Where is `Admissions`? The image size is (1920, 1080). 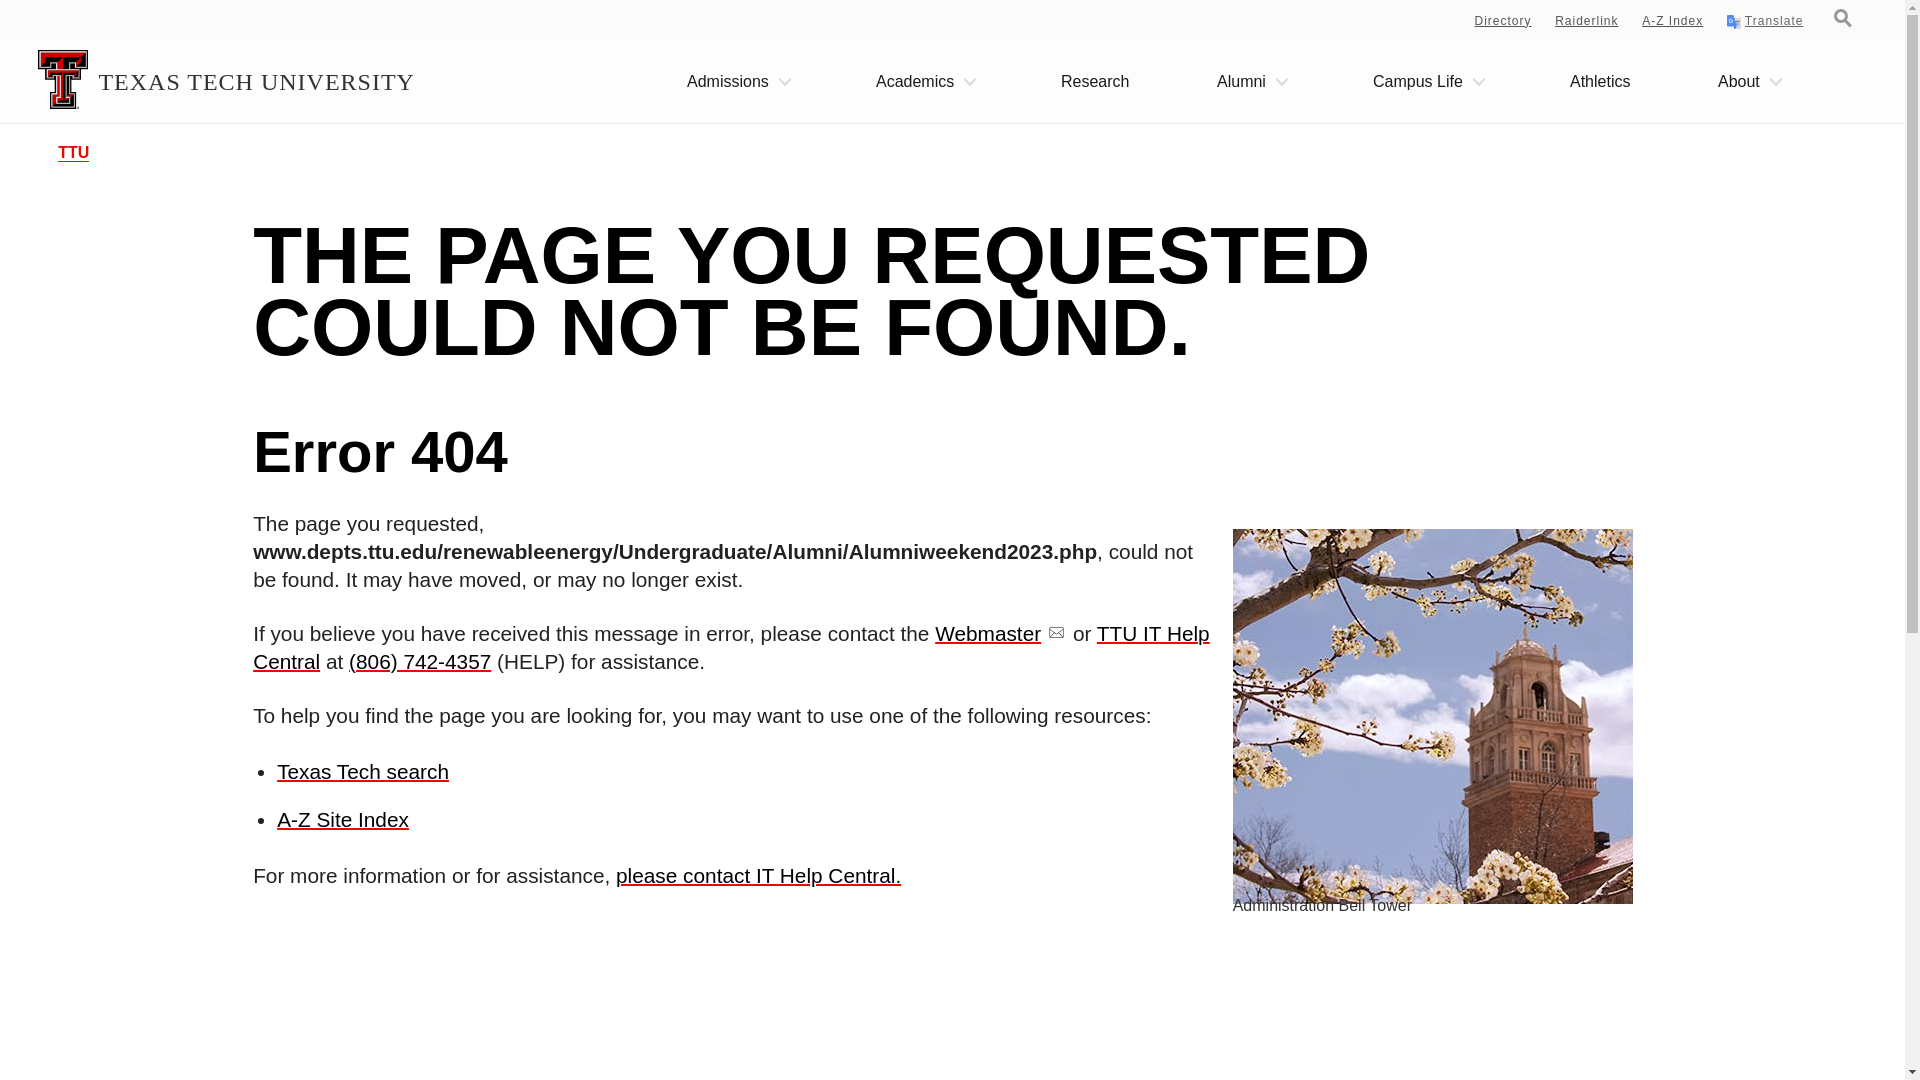 Admissions is located at coordinates (738, 82).